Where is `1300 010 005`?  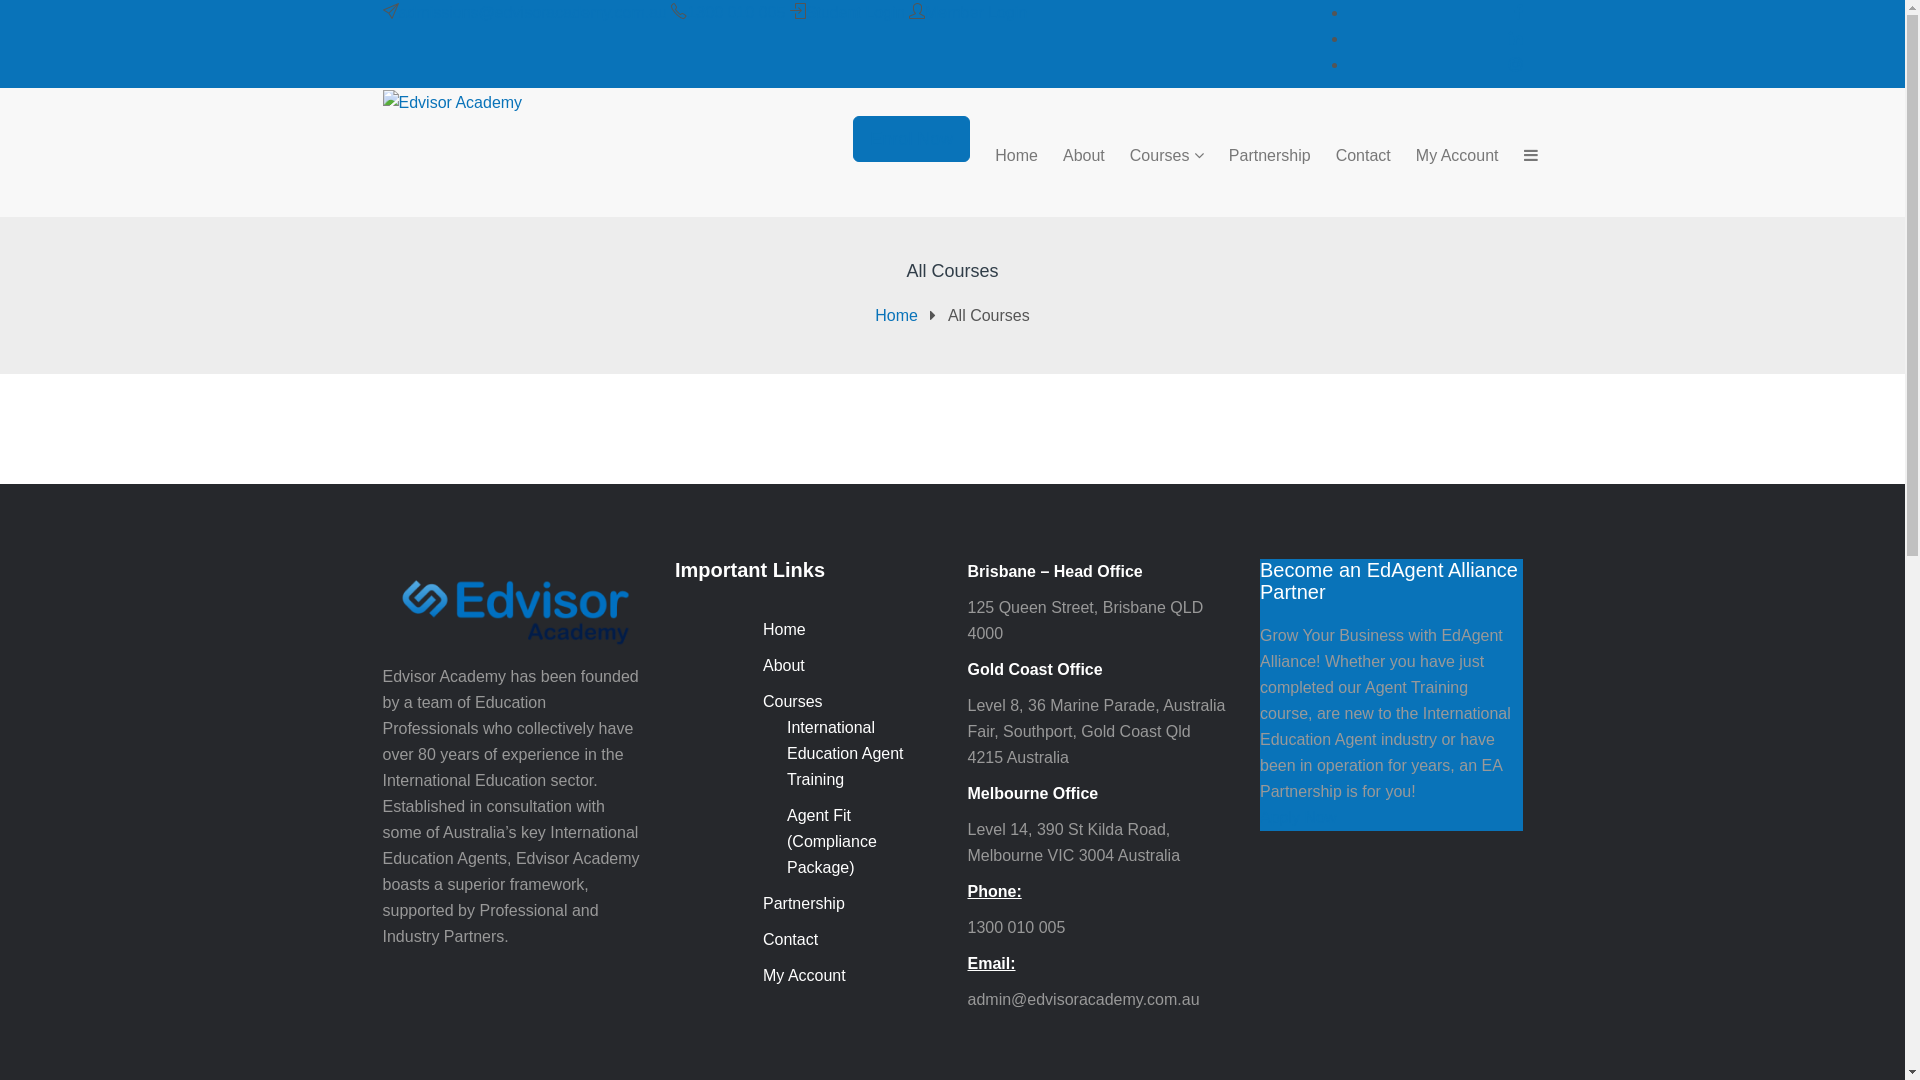 1300 010 005 is located at coordinates (736, 12).